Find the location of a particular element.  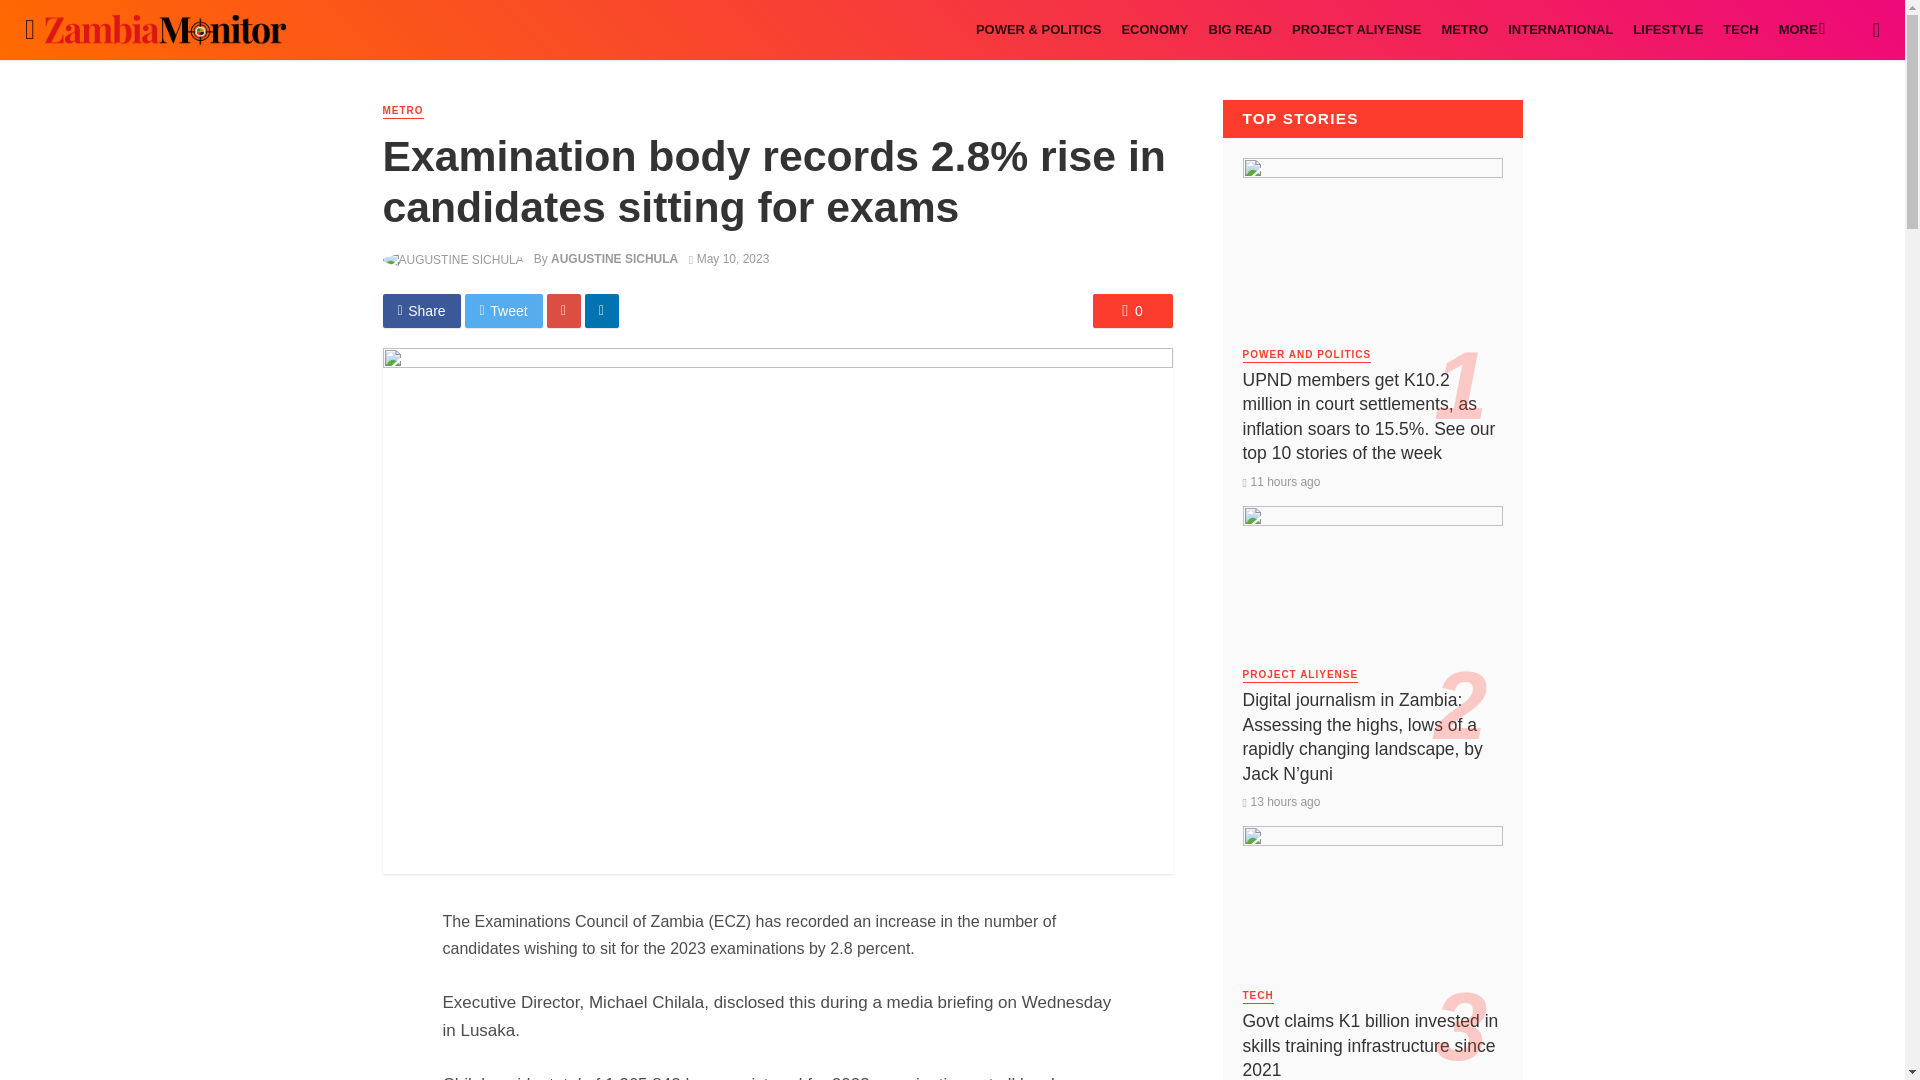

METRO is located at coordinates (1464, 30).